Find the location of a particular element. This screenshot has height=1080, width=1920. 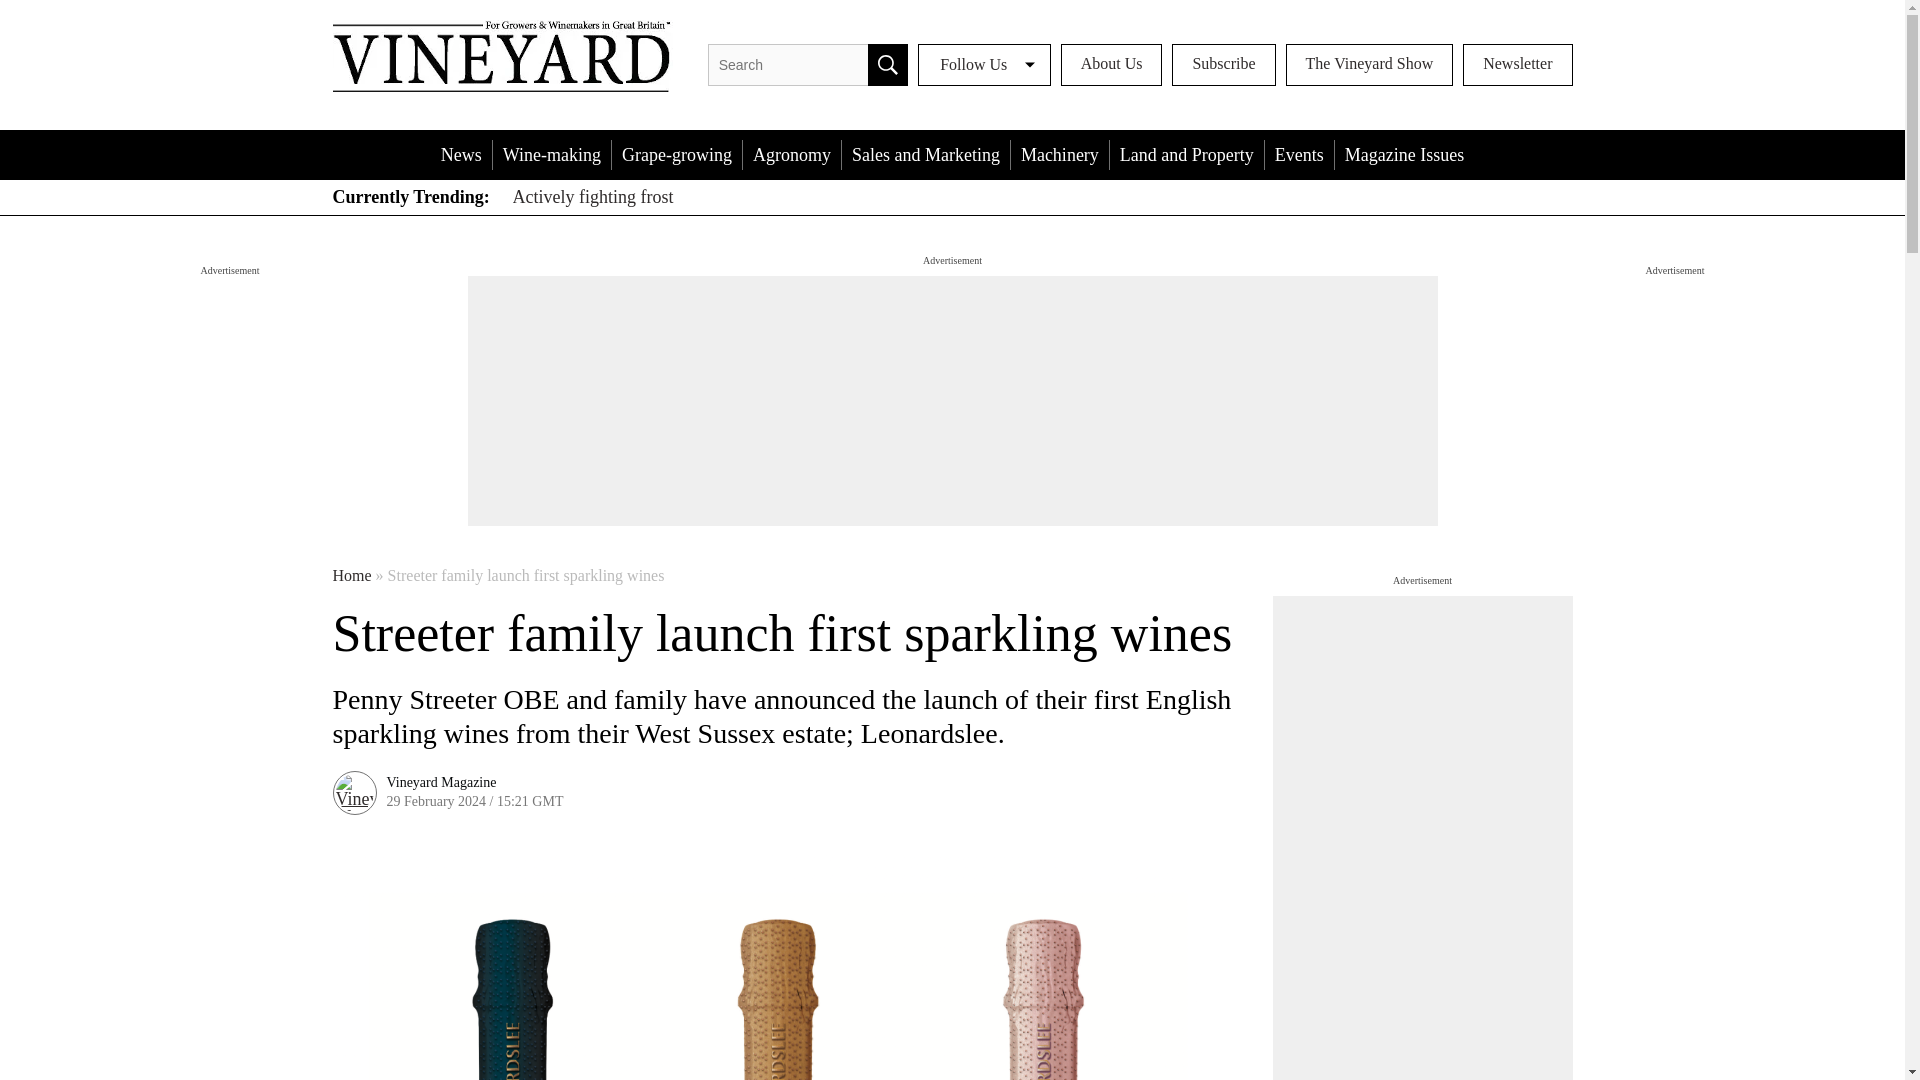

About Us is located at coordinates (1112, 65).